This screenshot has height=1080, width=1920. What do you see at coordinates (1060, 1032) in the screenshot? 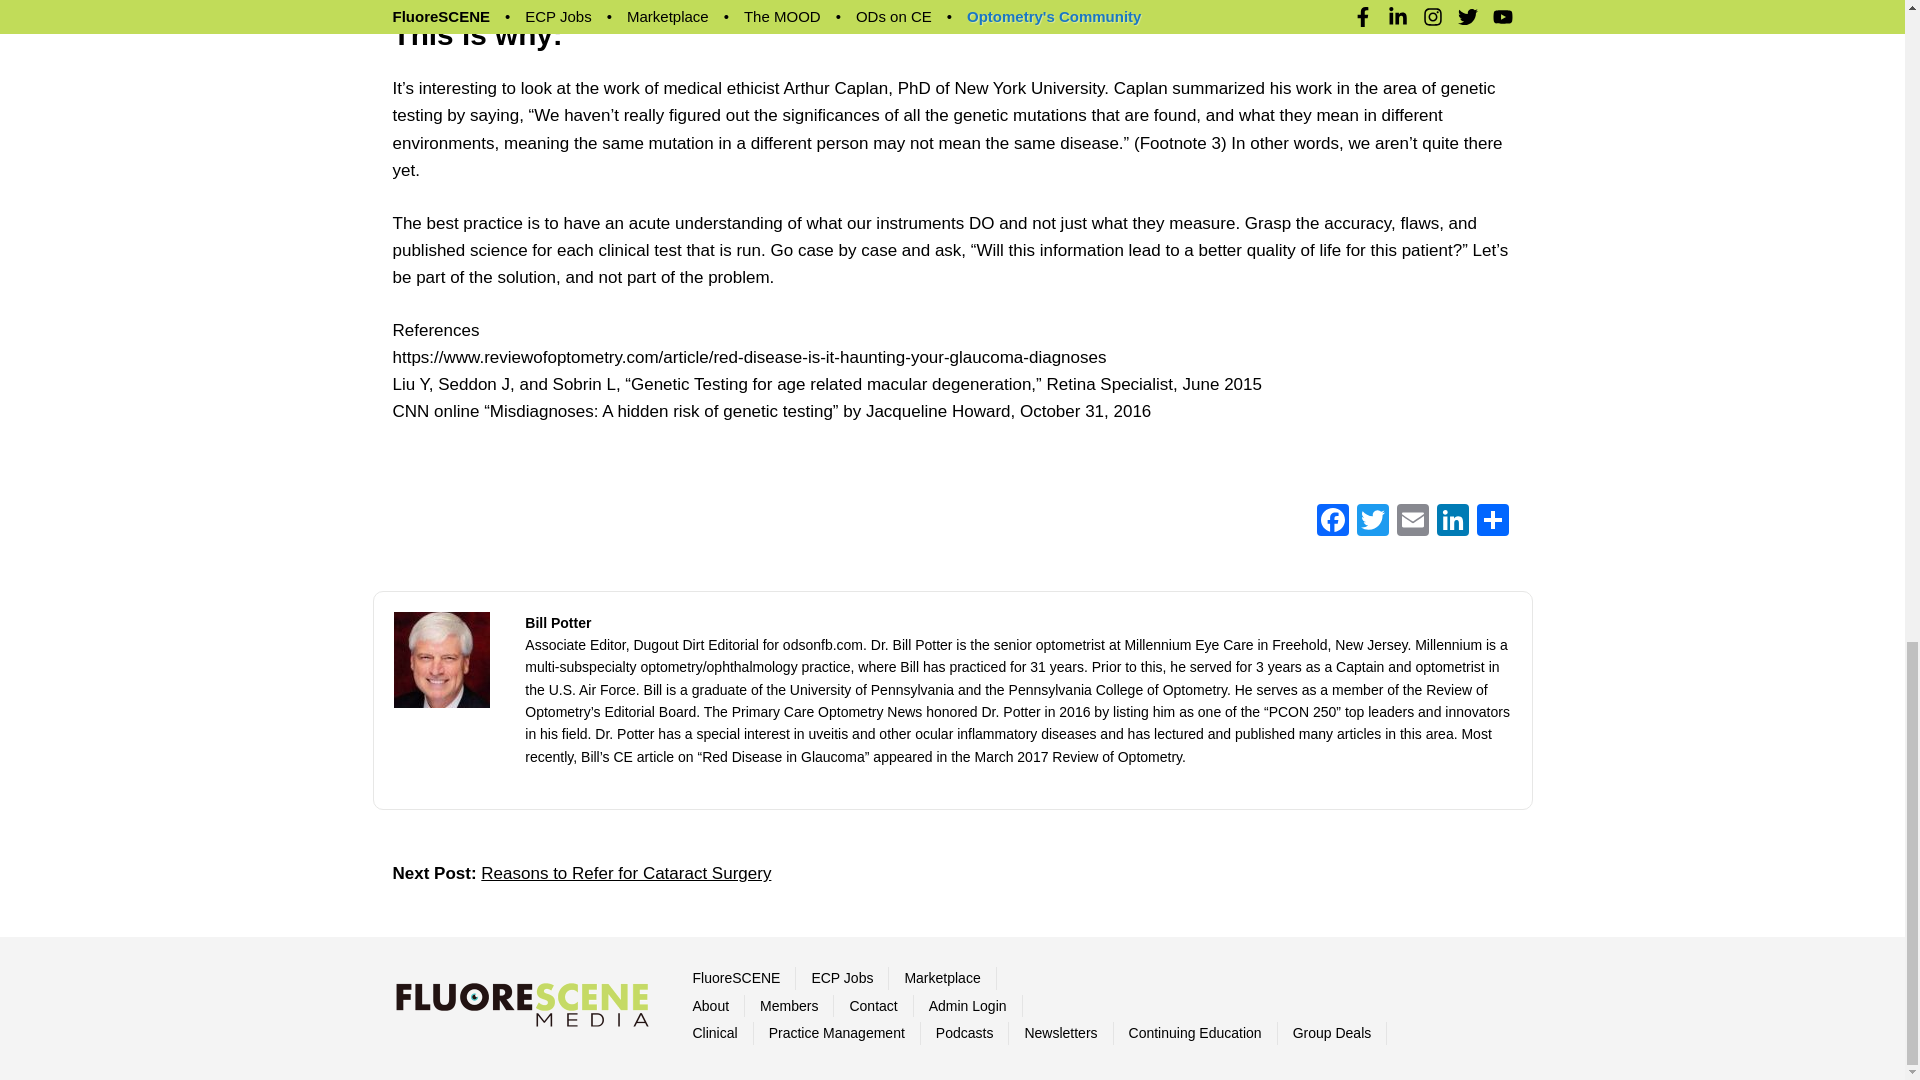
I see `Newsletters` at bounding box center [1060, 1032].